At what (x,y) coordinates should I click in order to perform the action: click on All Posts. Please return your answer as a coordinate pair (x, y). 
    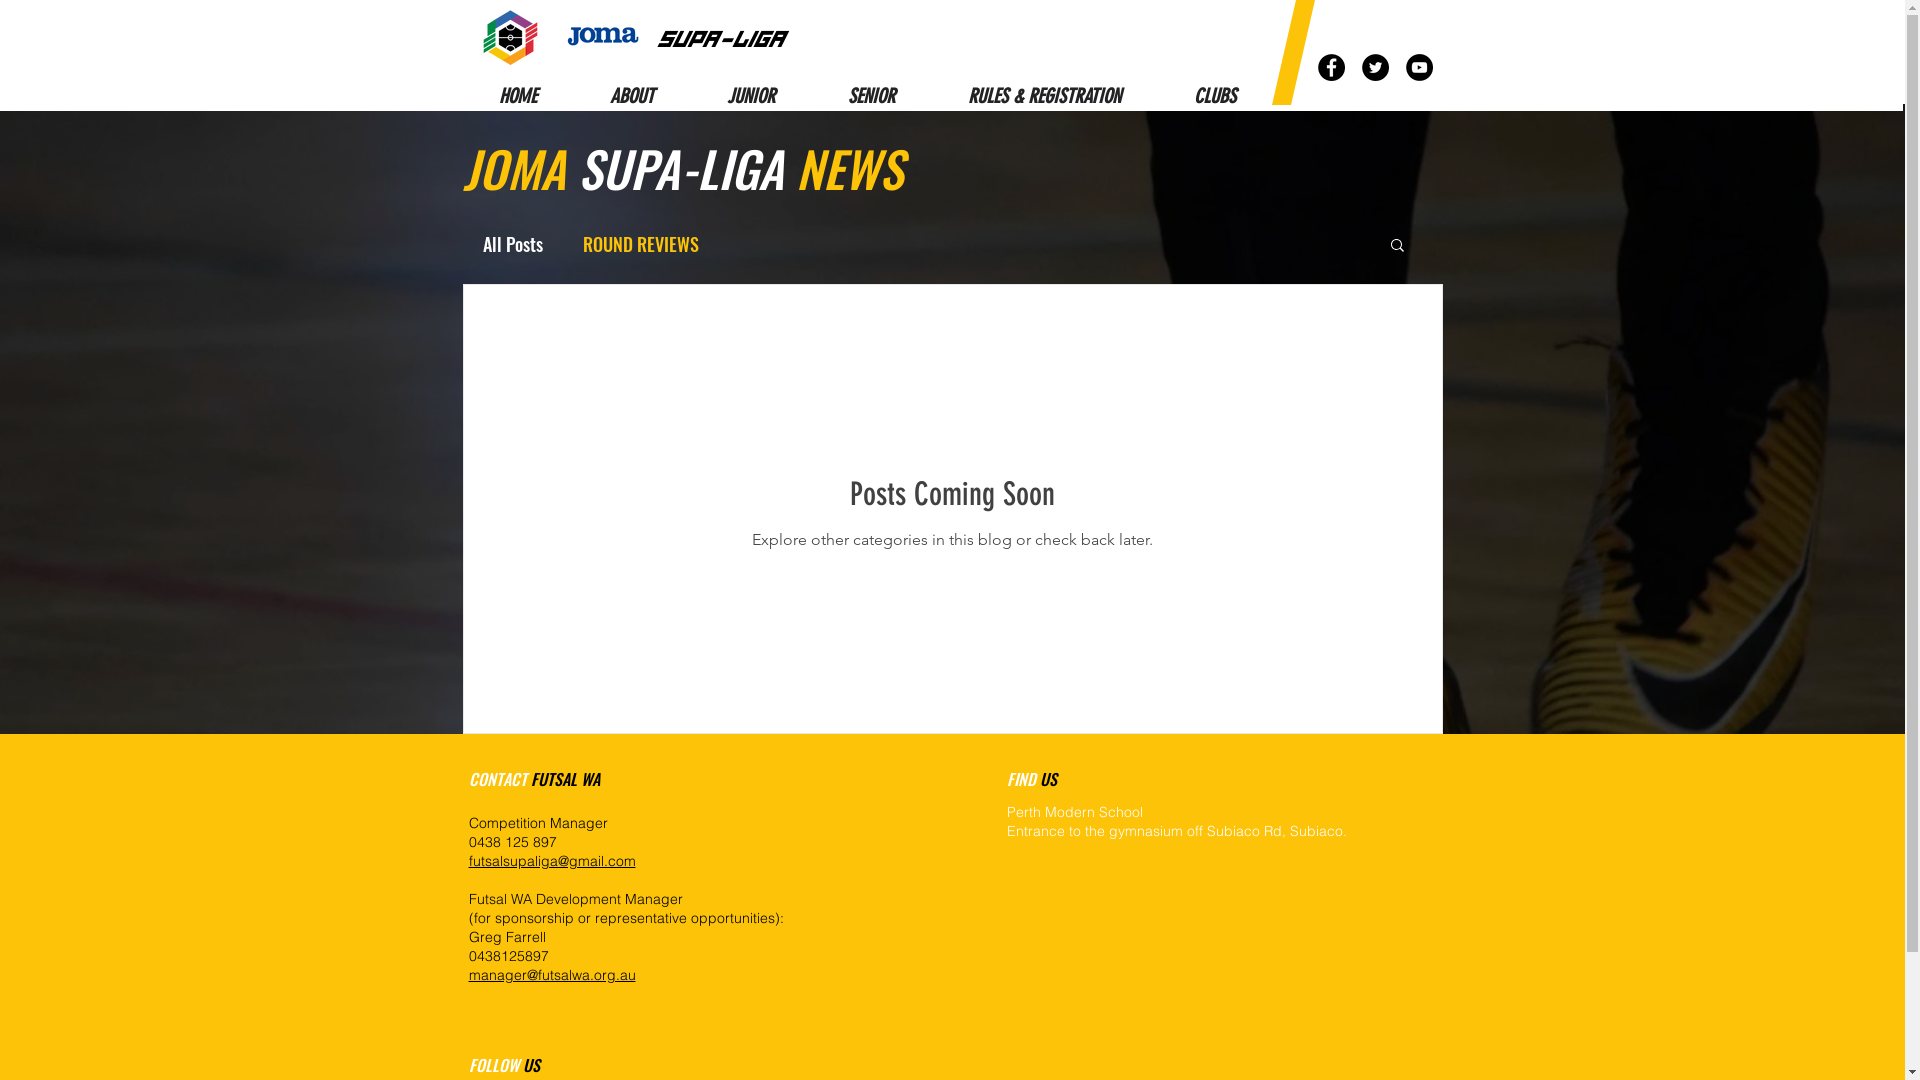
    Looking at the image, I should click on (512, 244).